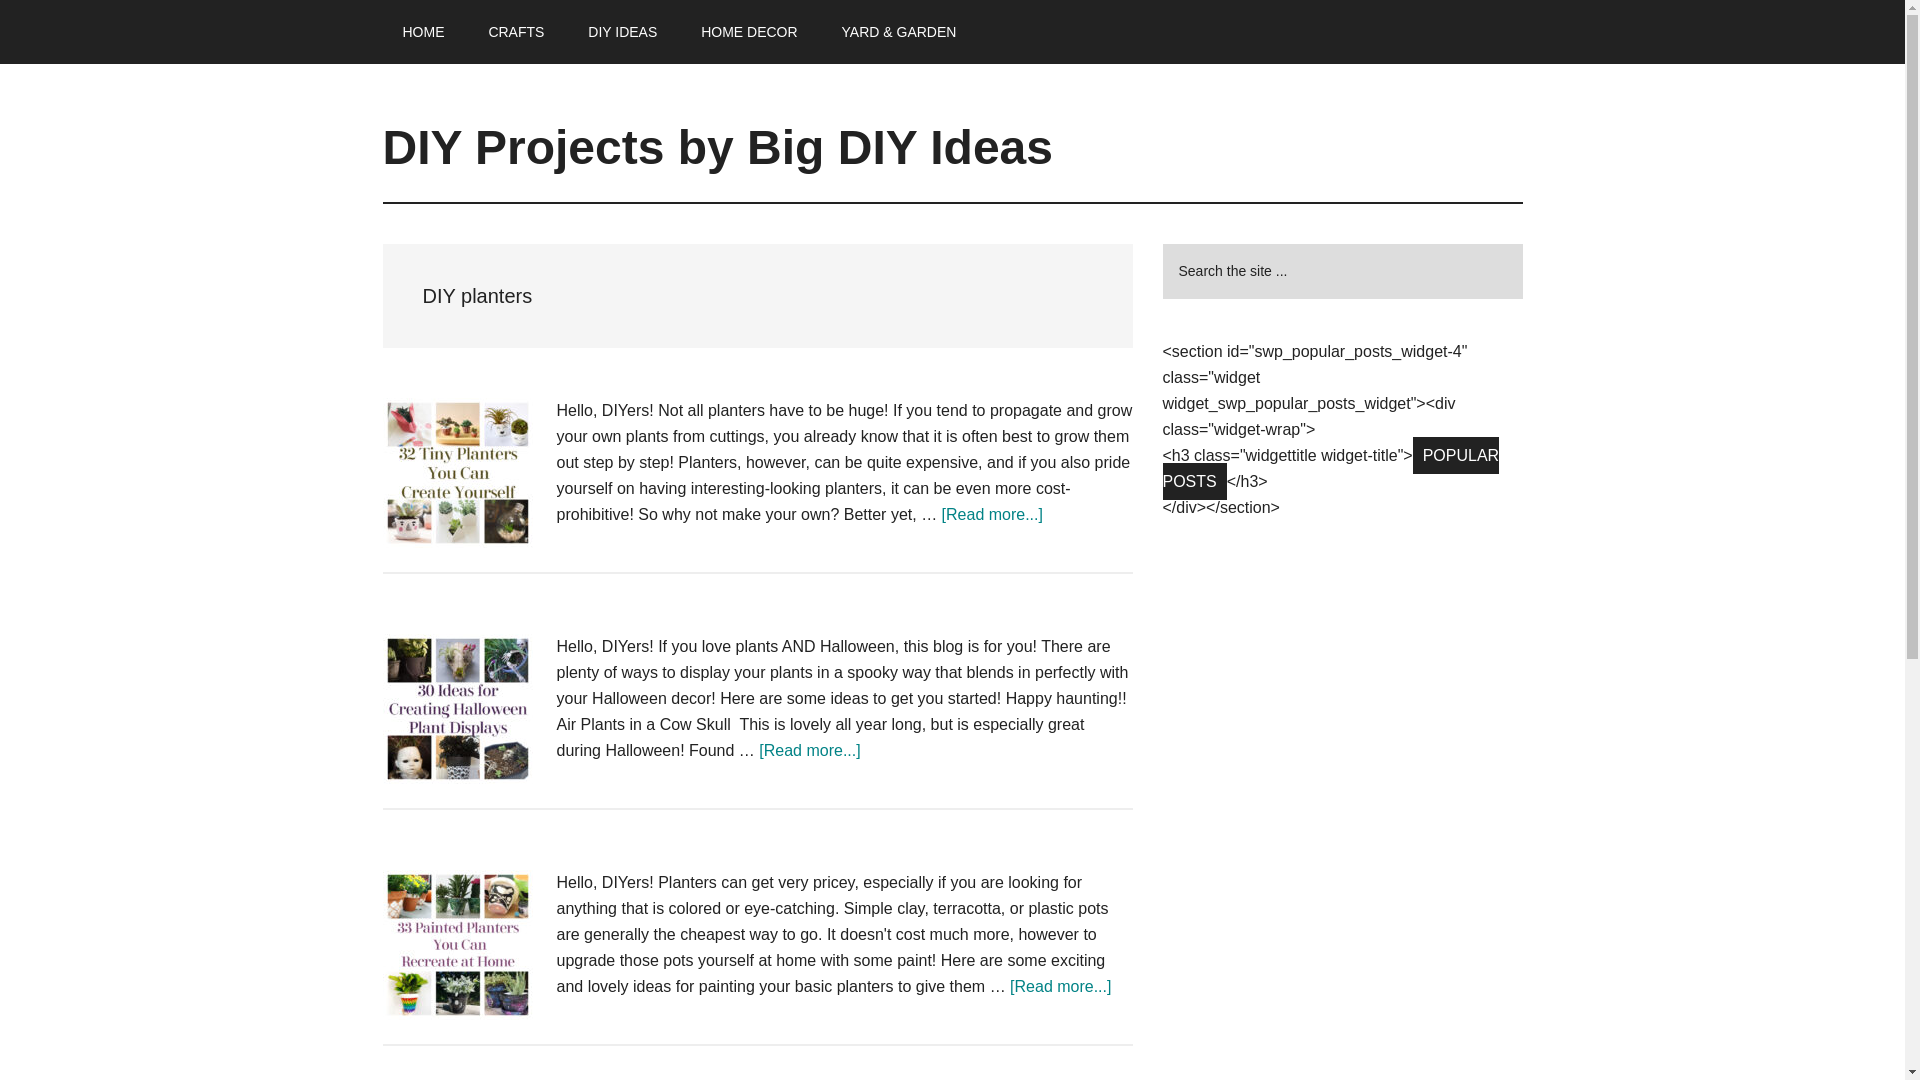 Image resolution: width=1920 pixels, height=1080 pixels. What do you see at coordinates (622, 32) in the screenshot?
I see `DIY IDEAS` at bounding box center [622, 32].